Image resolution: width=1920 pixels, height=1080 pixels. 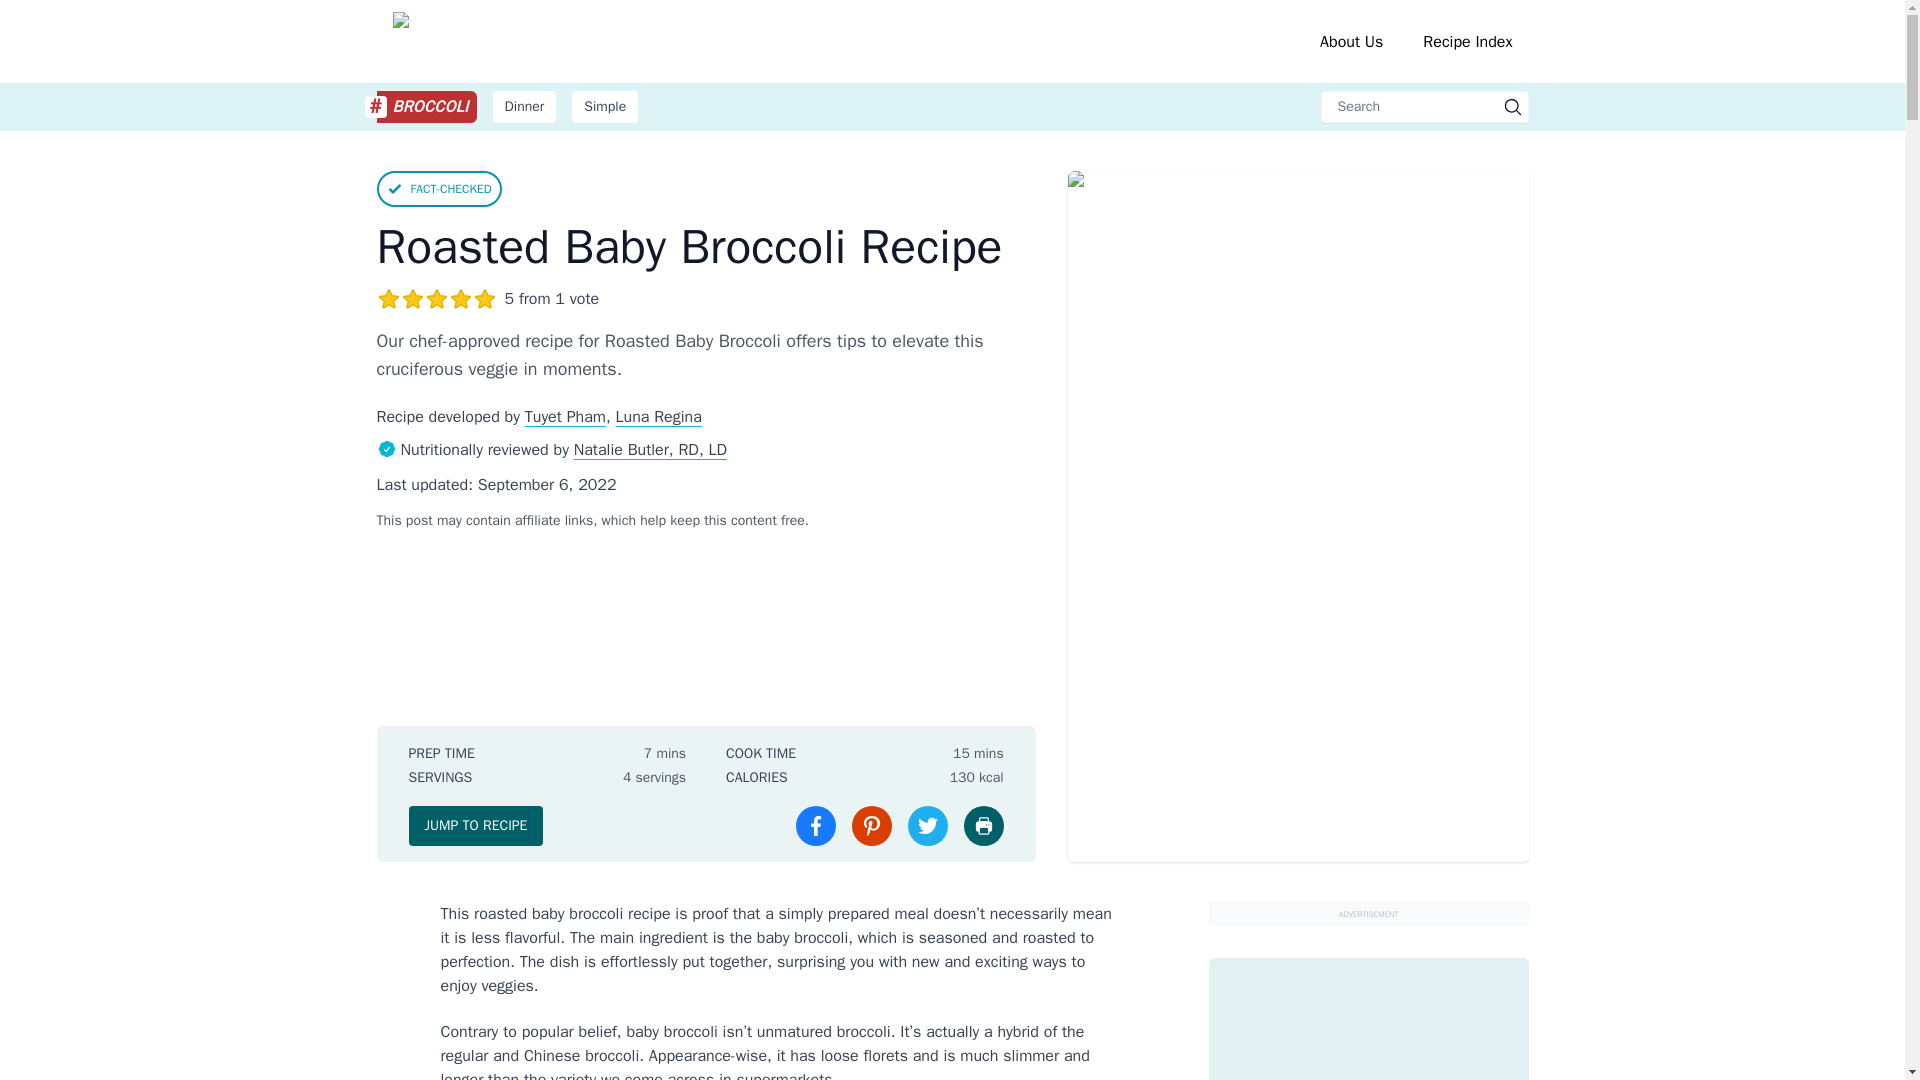 What do you see at coordinates (650, 450) in the screenshot?
I see `Natalie Butler, RD, LD` at bounding box center [650, 450].